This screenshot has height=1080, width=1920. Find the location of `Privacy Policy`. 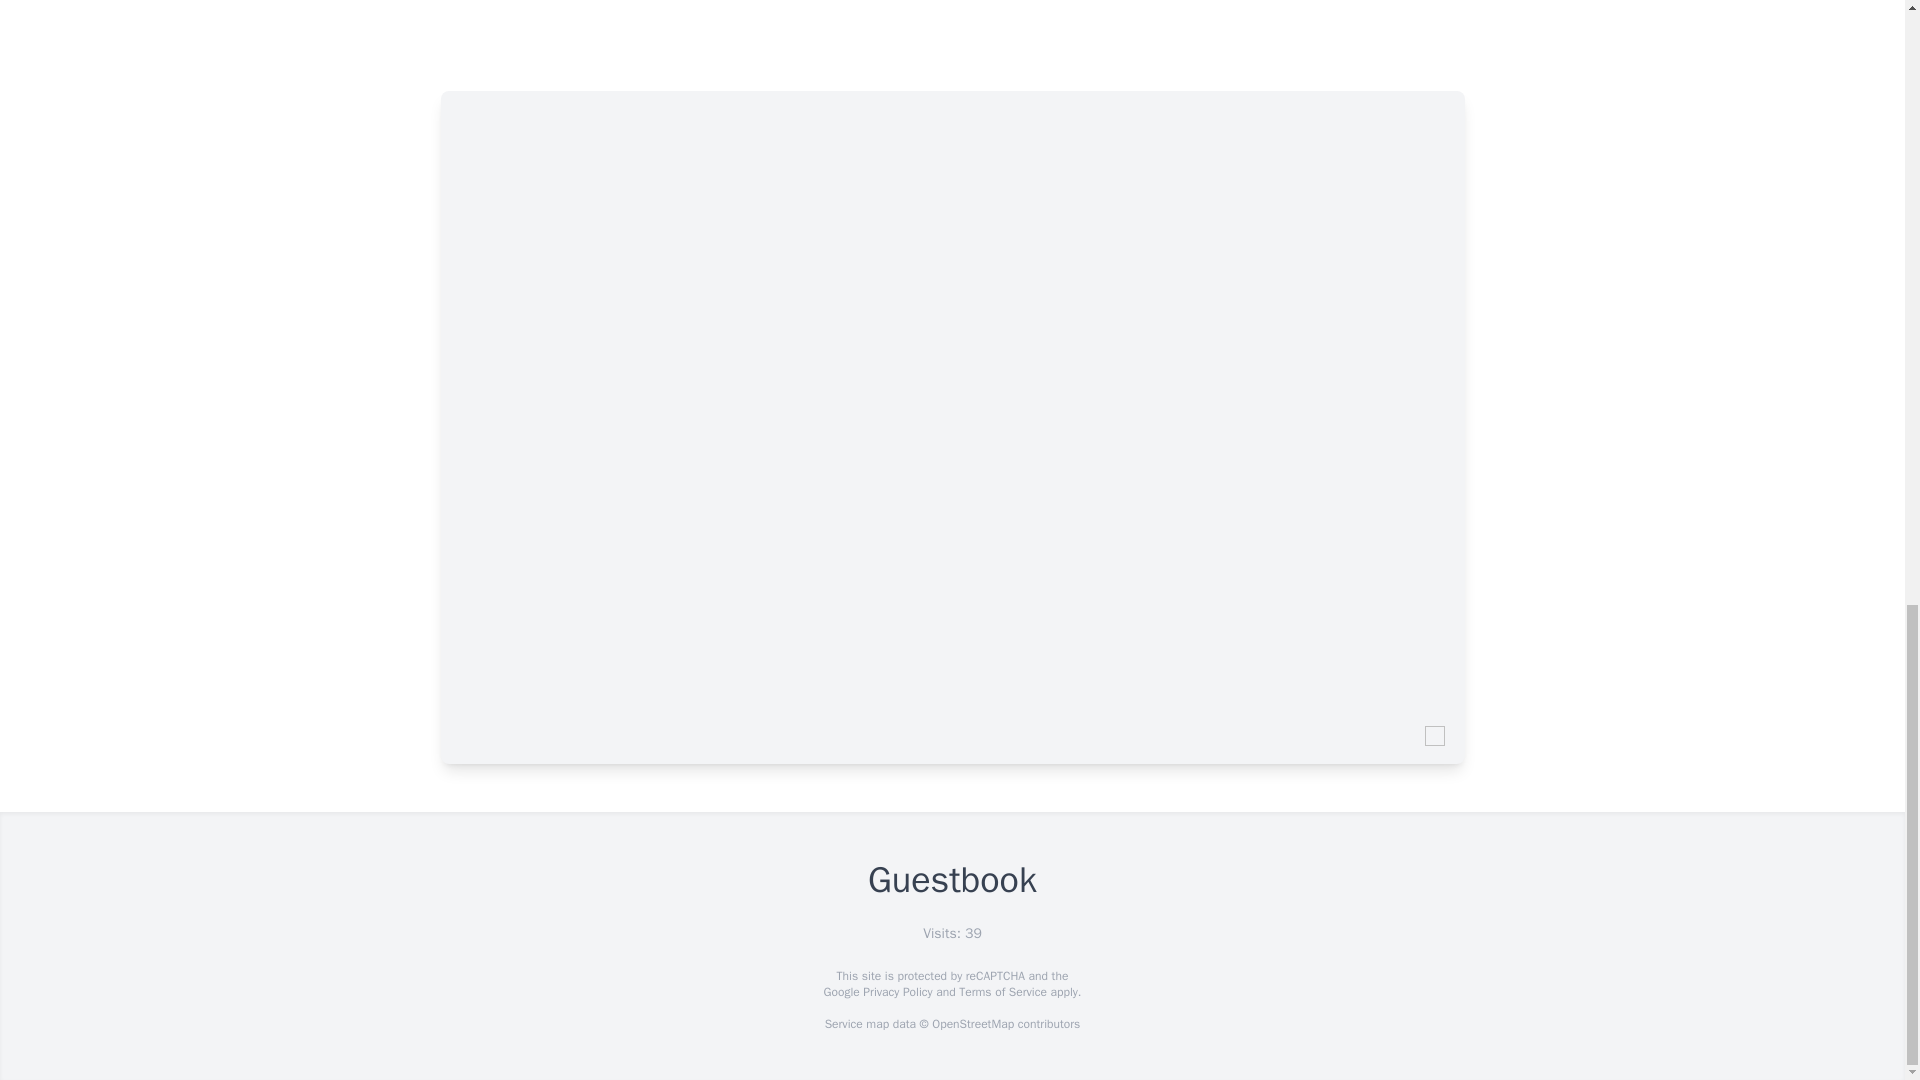

Privacy Policy is located at coordinates (896, 992).